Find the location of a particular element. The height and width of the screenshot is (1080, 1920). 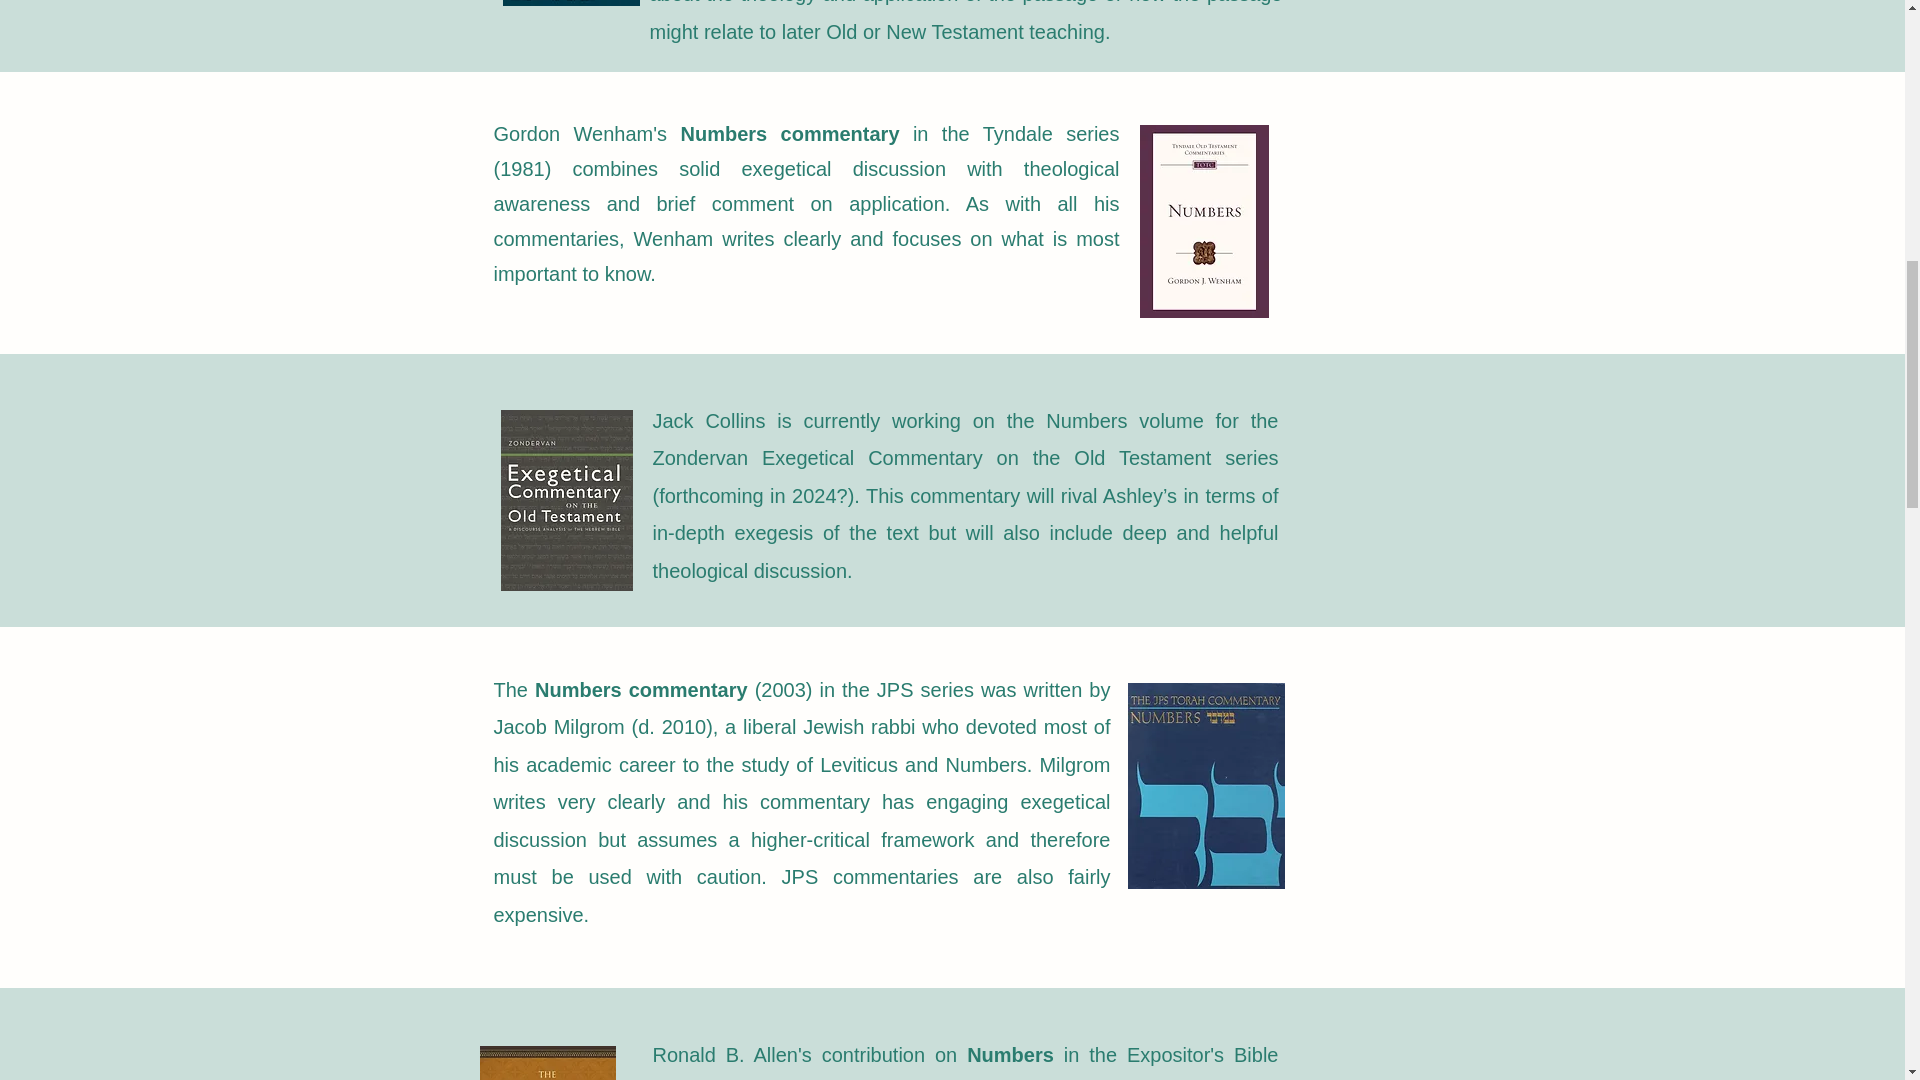

Numbers commentary is located at coordinates (788, 134).